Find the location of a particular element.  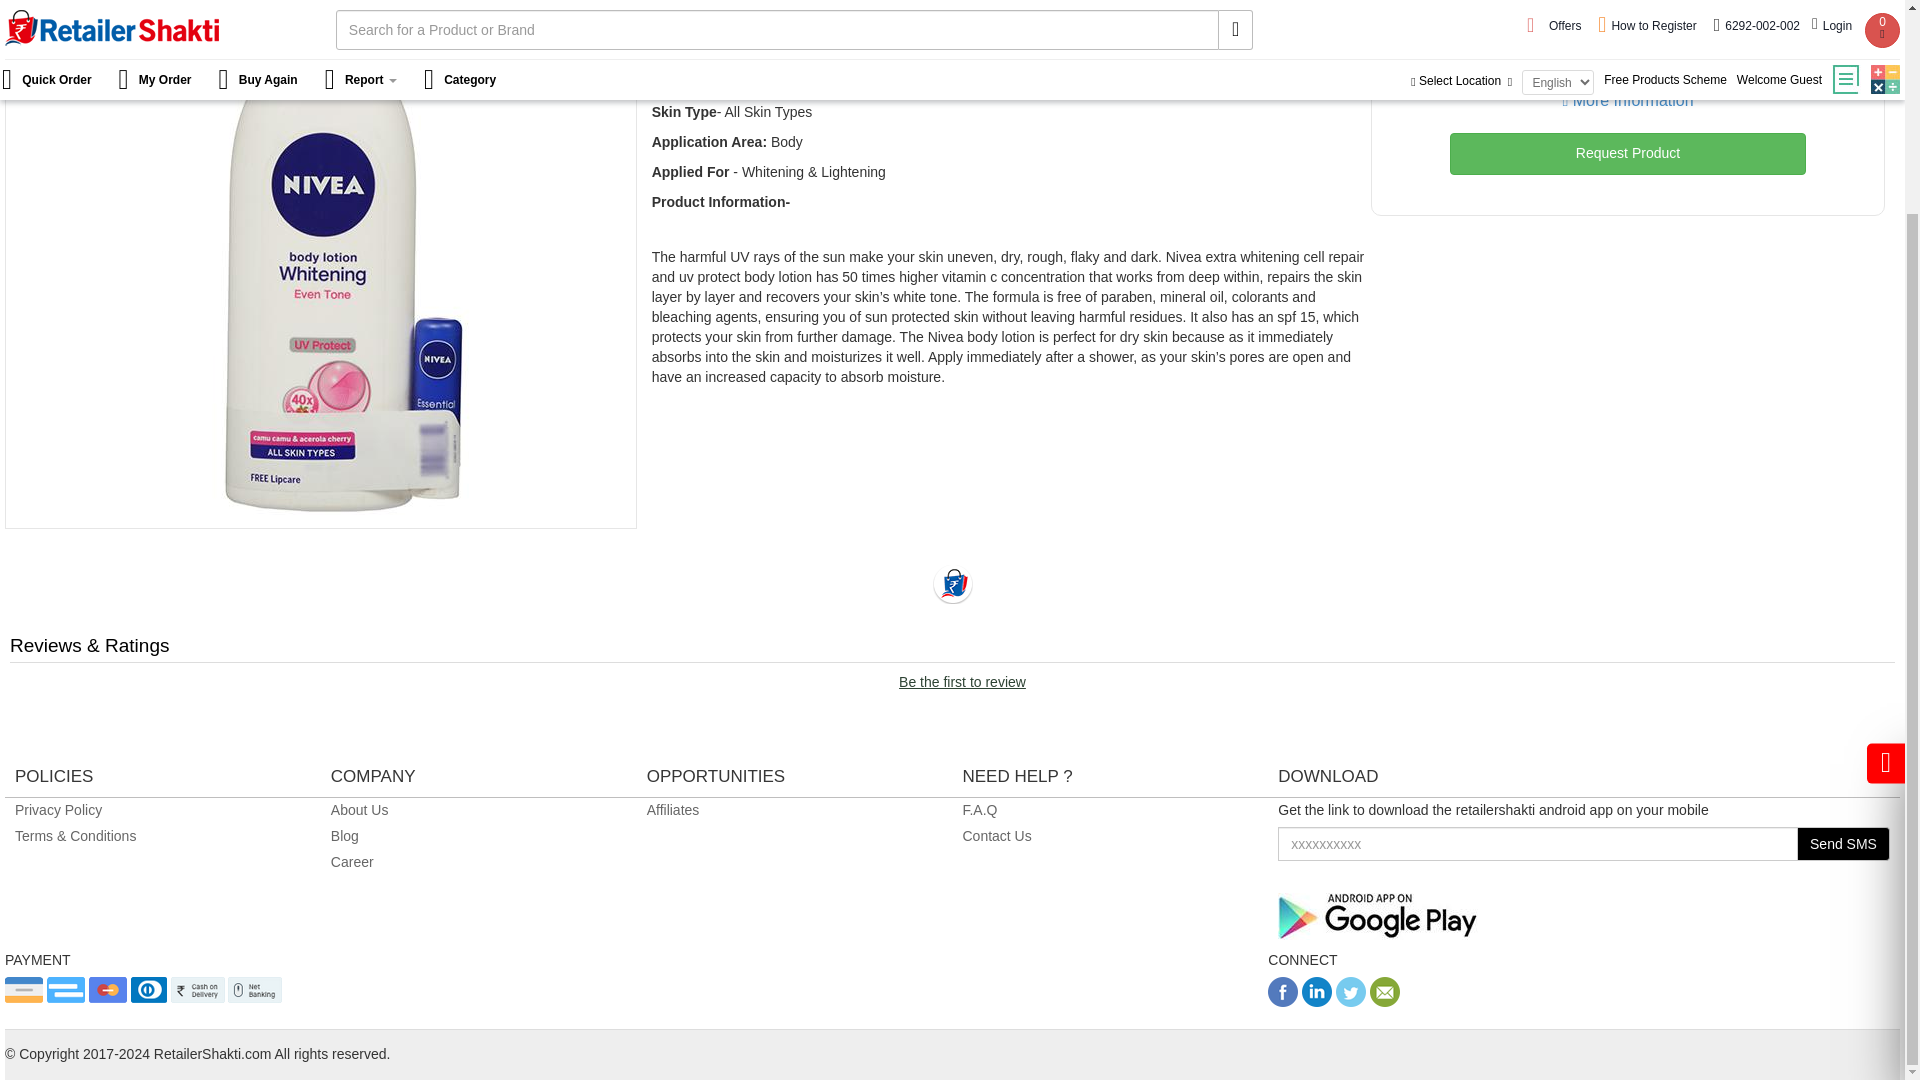

Twitter is located at coordinates (1350, 1001).